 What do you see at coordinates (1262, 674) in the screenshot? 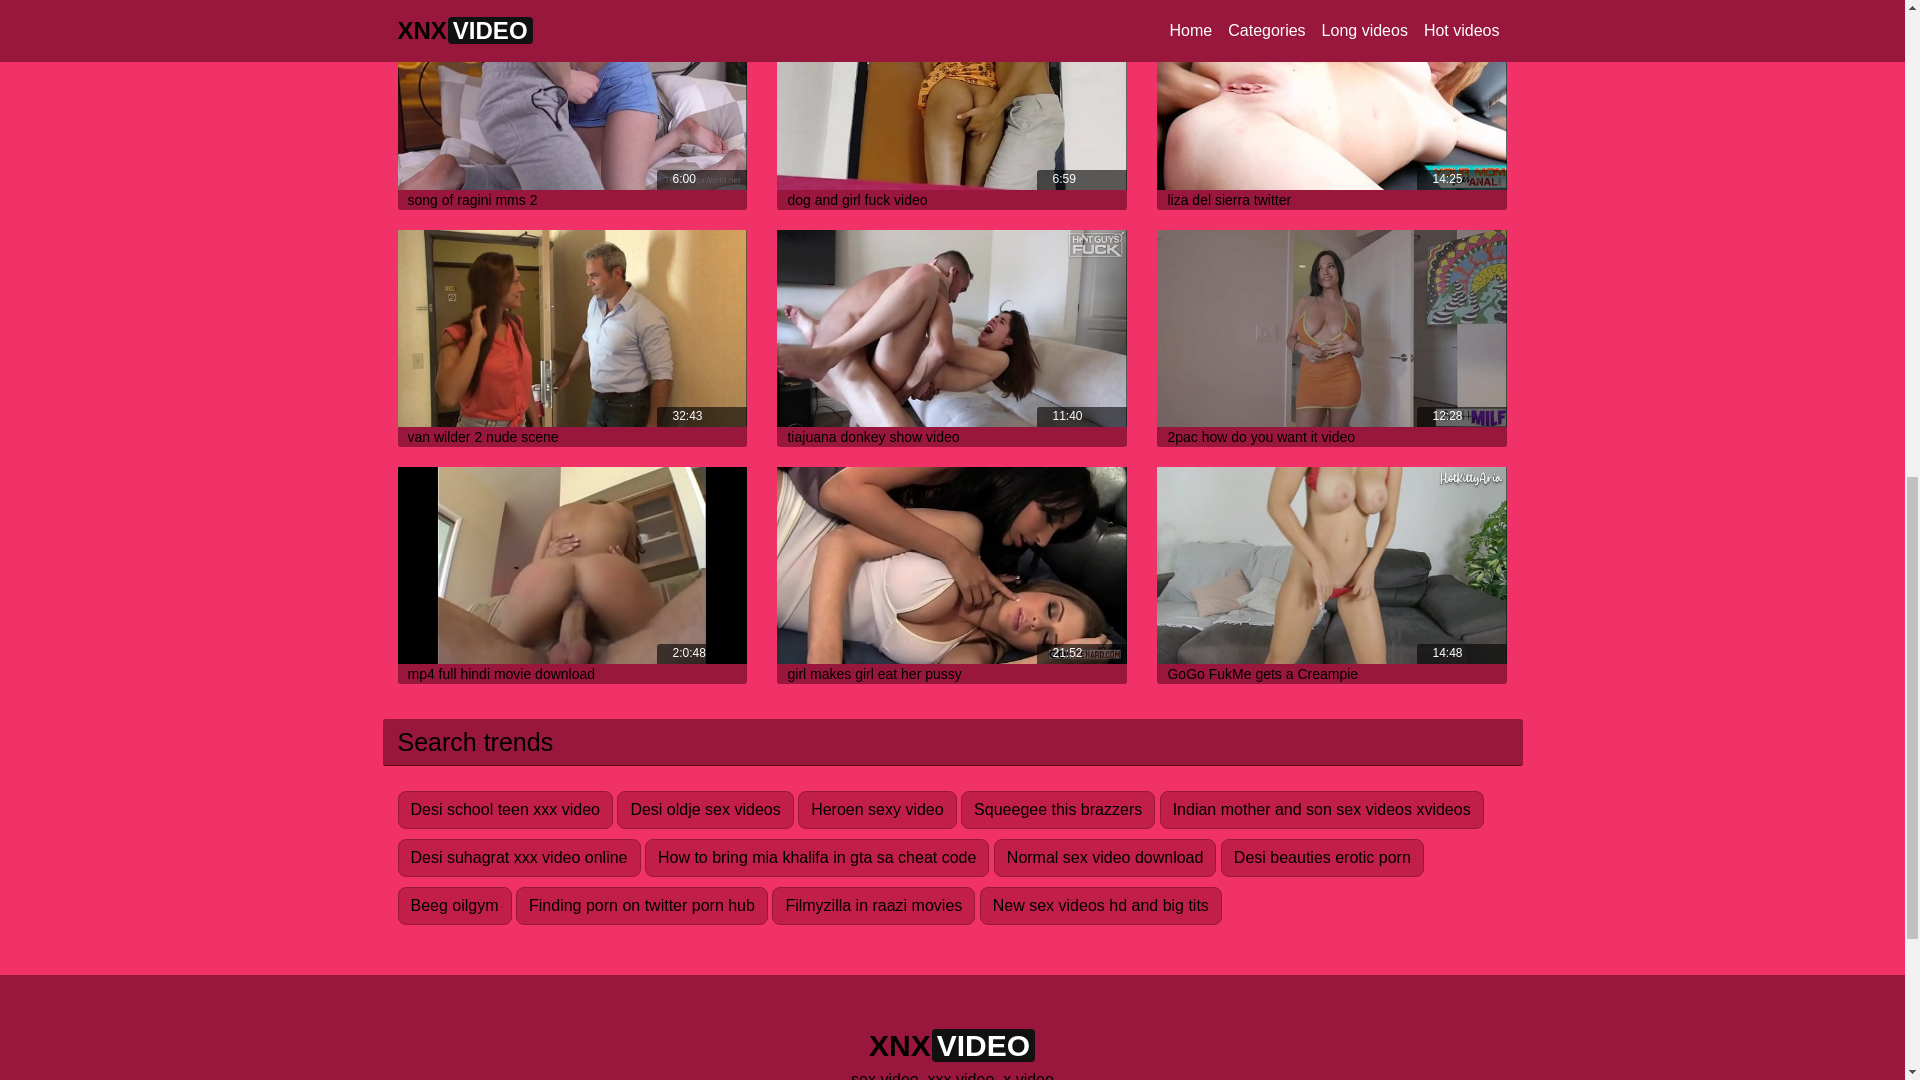
I see `GoGo FukMe gets a Creampie` at bounding box center [1262, 674].